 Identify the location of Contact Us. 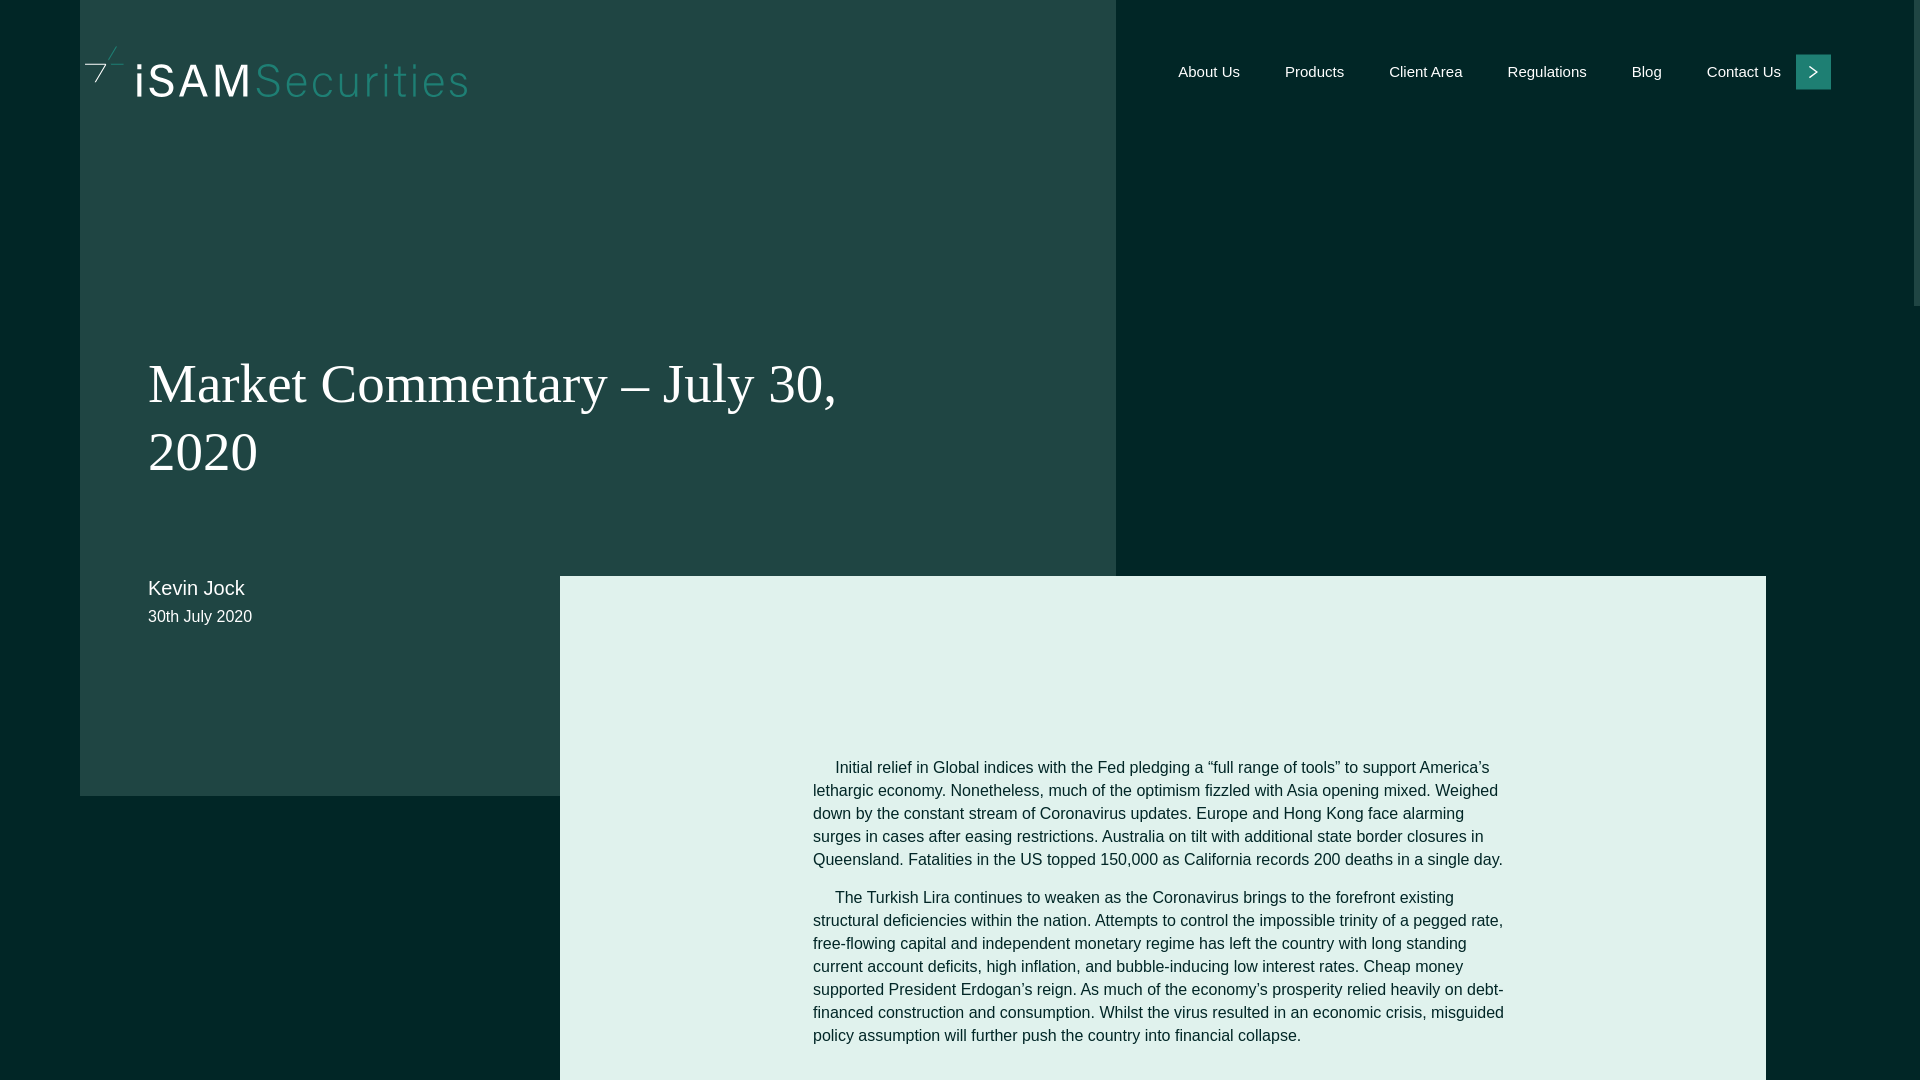
(1768, 70).